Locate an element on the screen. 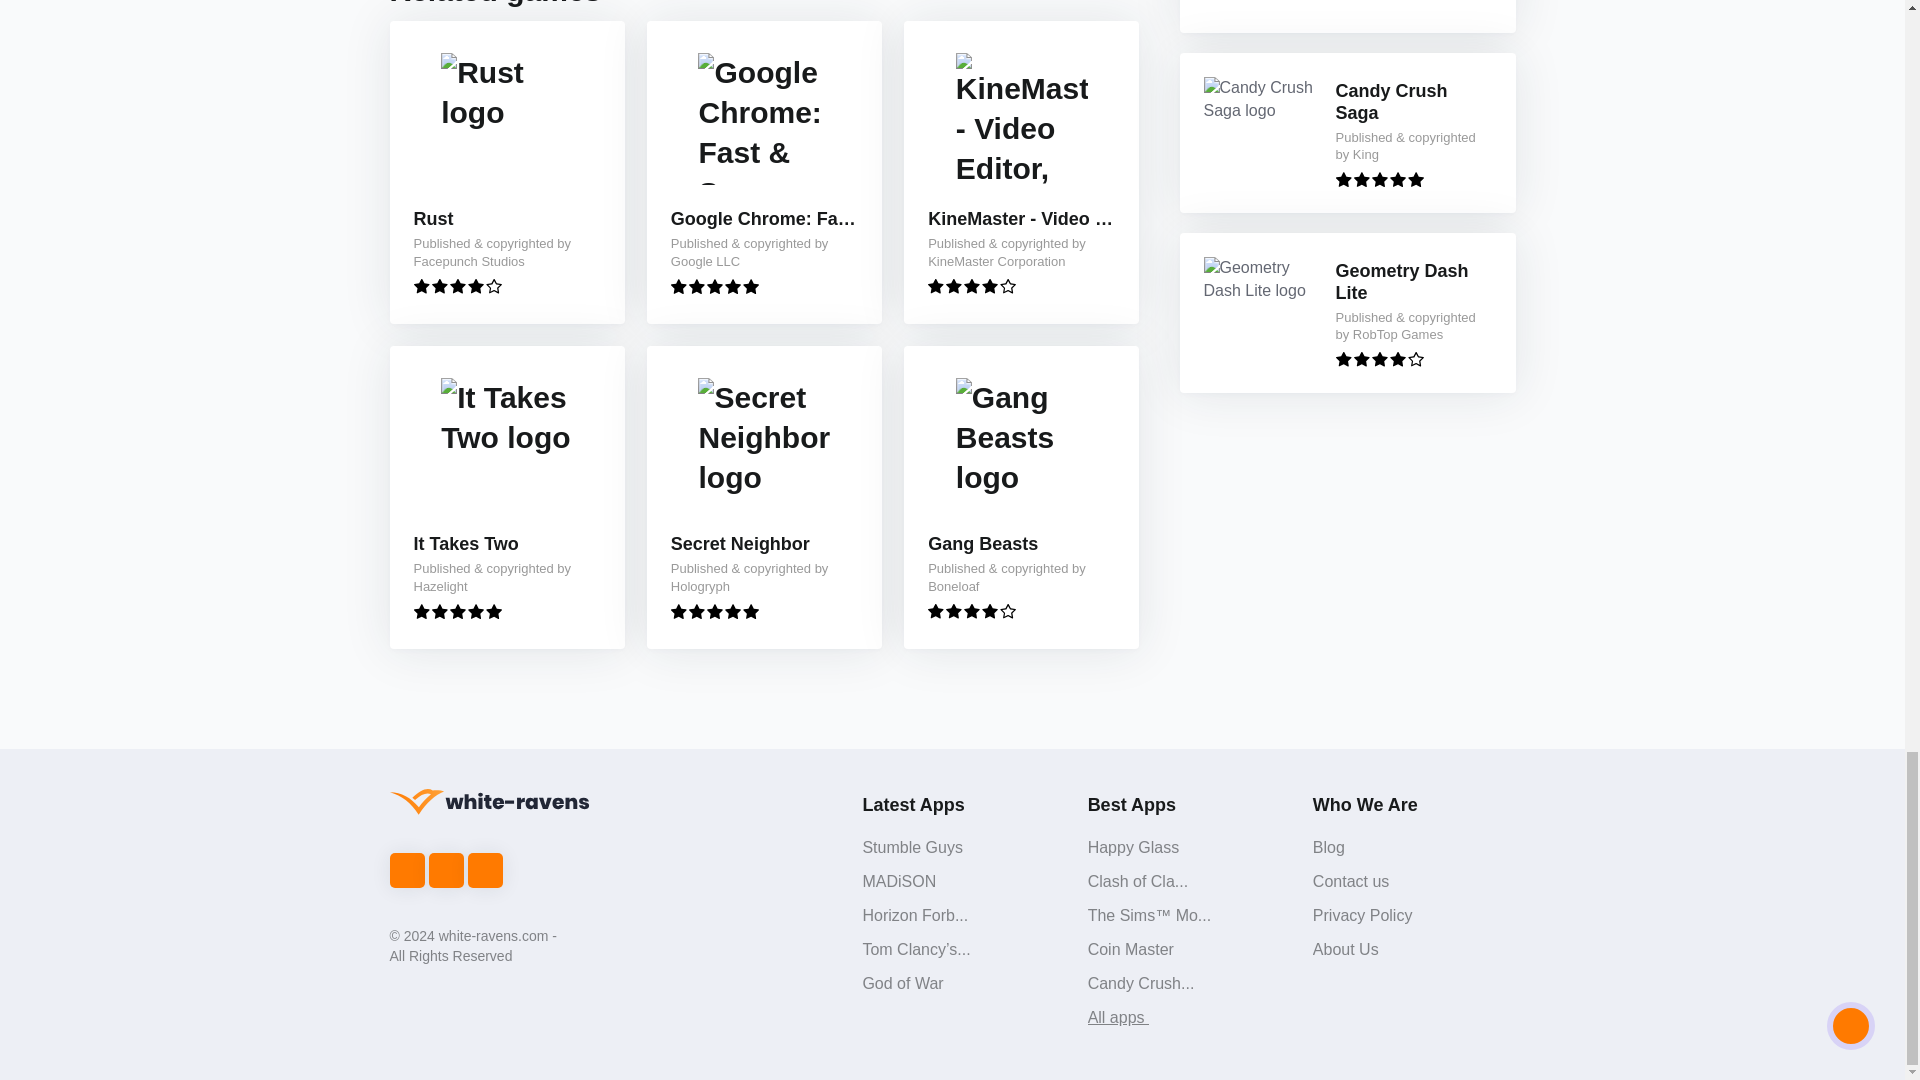  User rating 5 is located at coordinates (714, 286).